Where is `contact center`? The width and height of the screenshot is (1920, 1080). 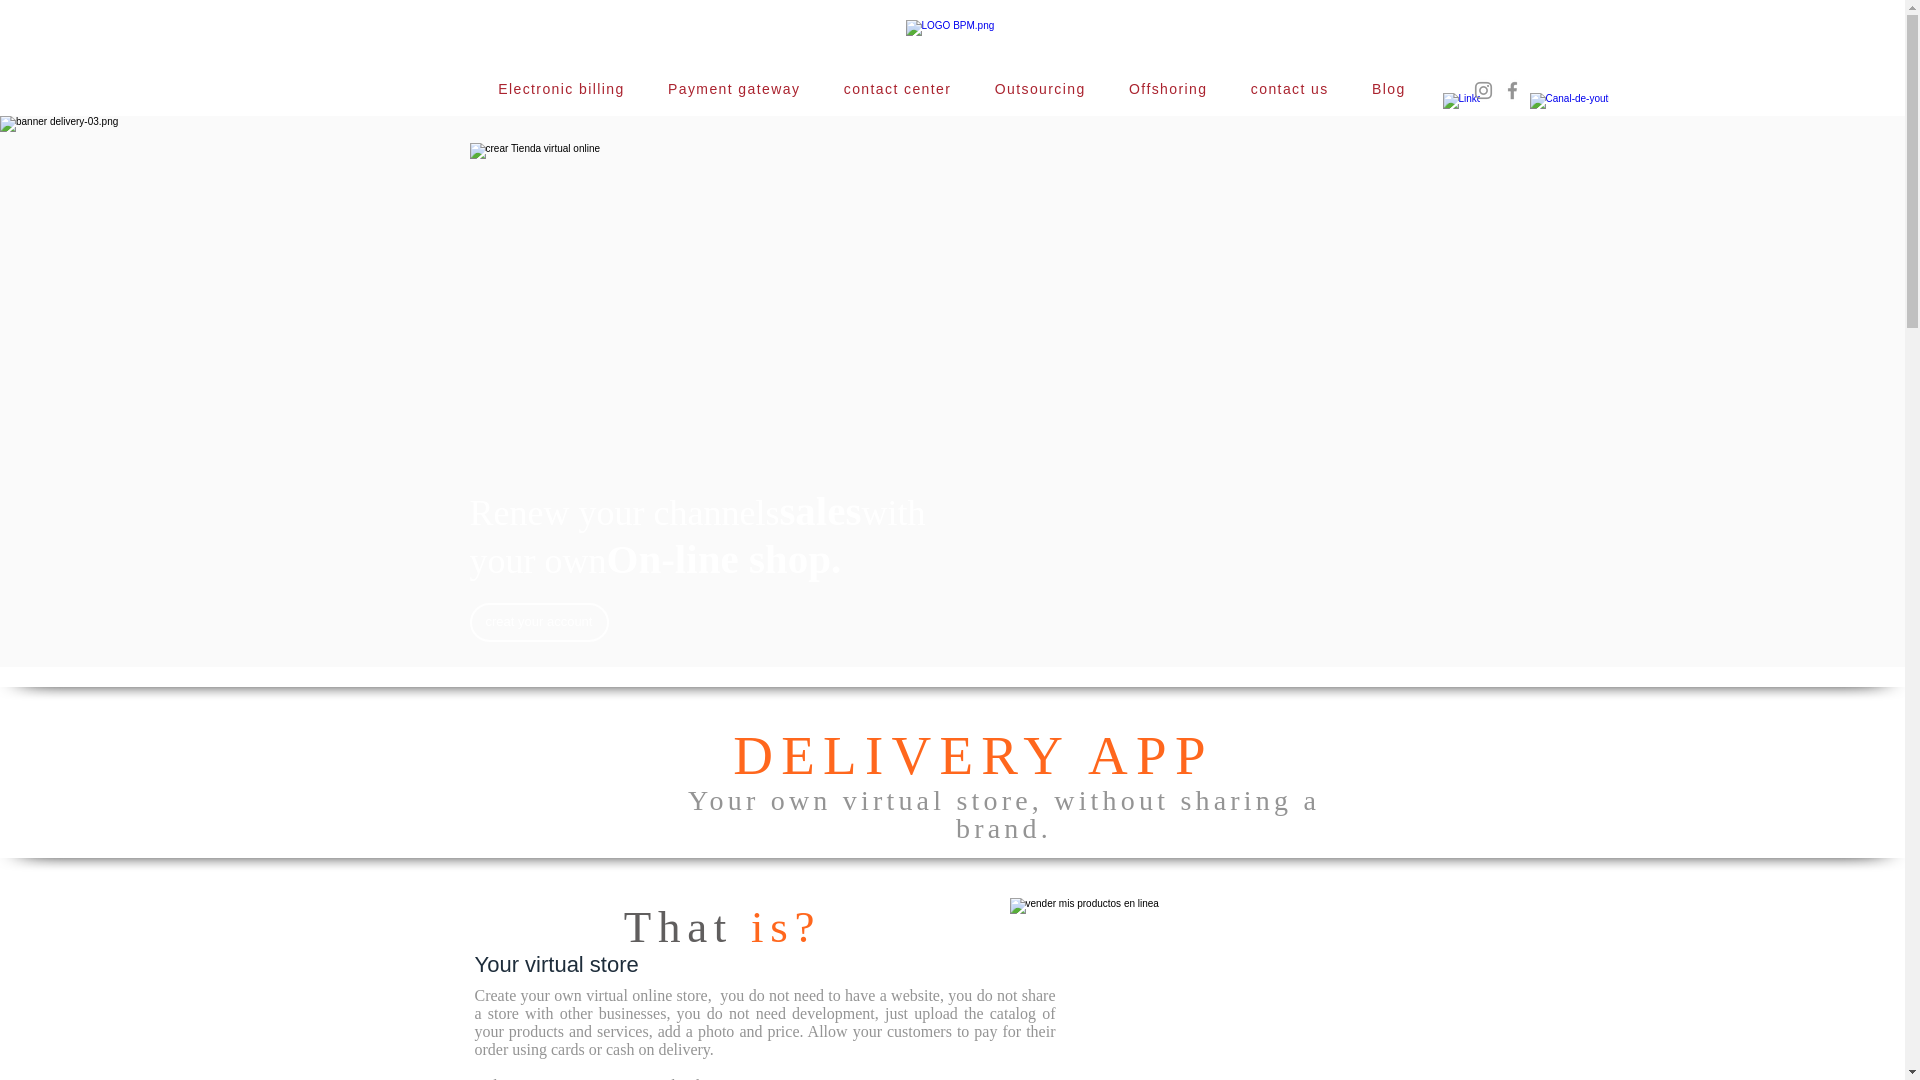 contact center is located at coordinates (897, 89).